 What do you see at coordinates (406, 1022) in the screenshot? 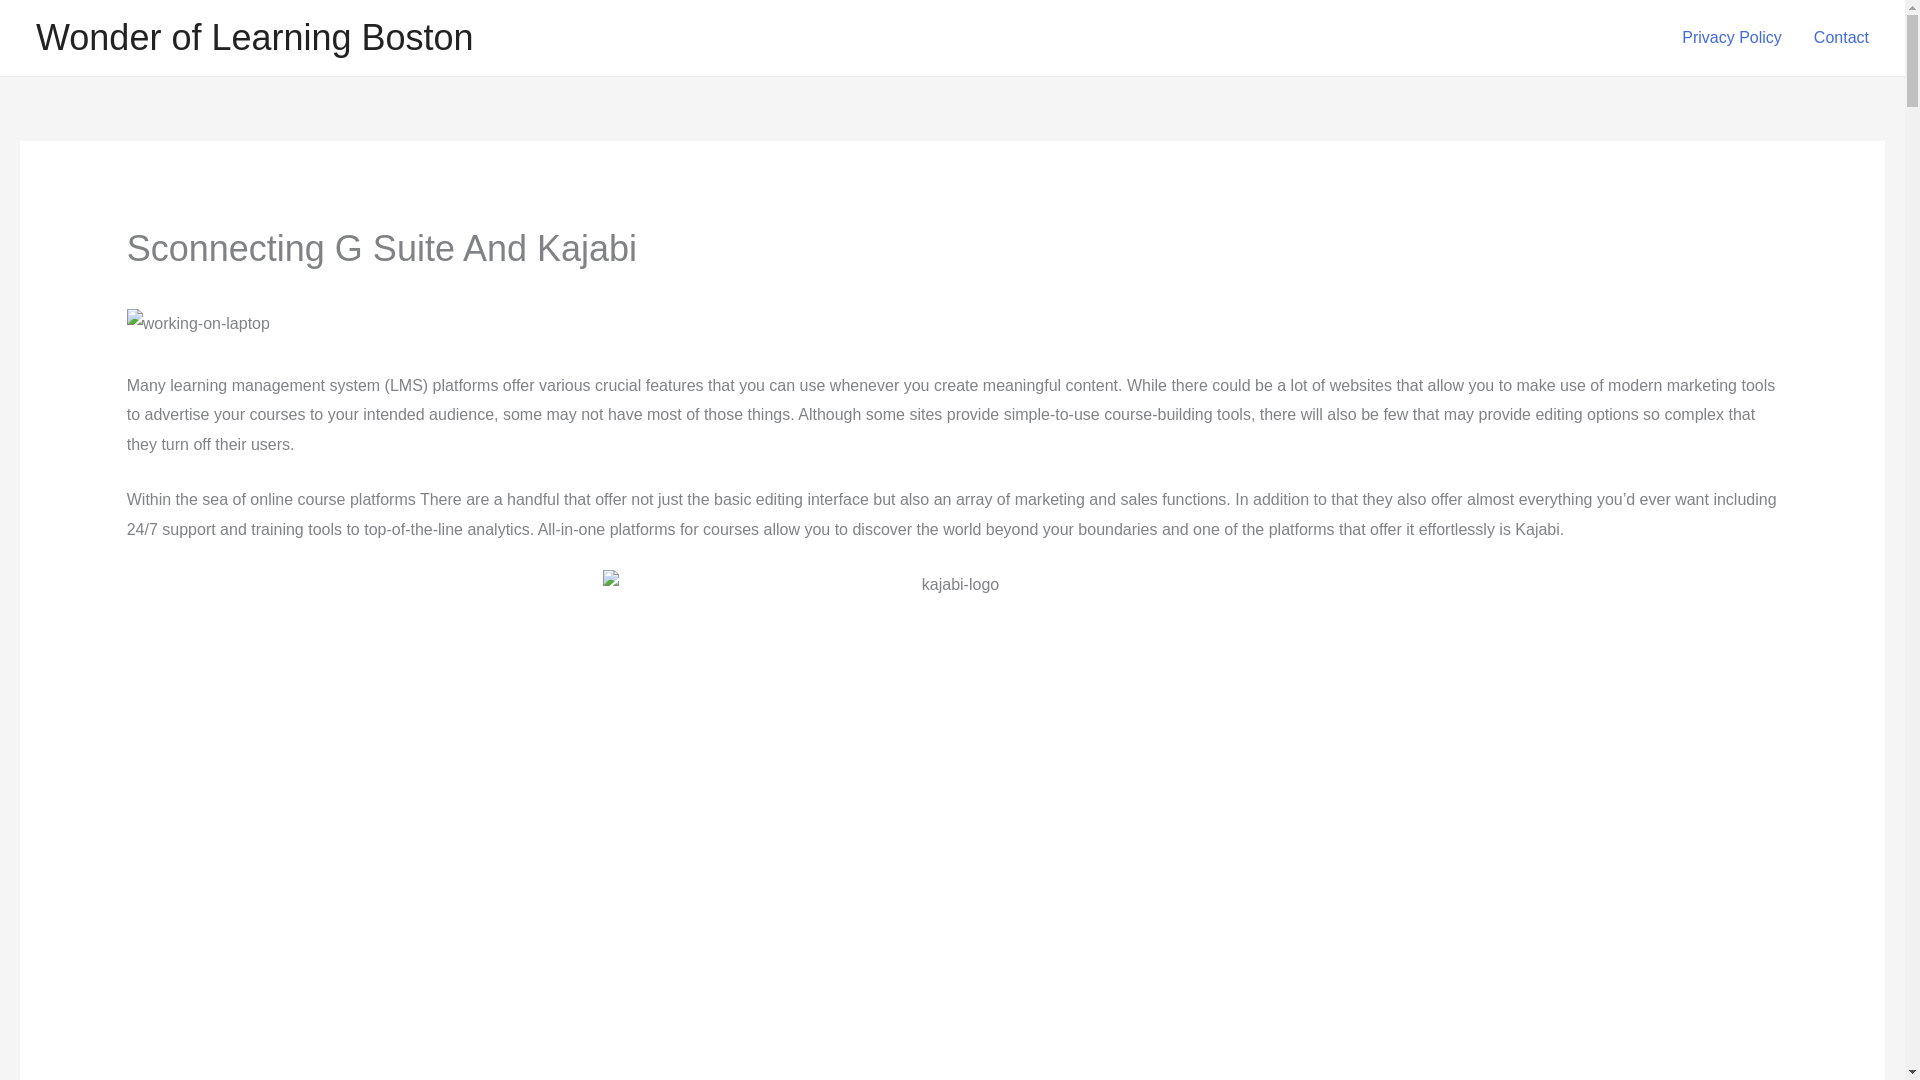
I see `YouTube video player` at bounding box center [406, 1022].